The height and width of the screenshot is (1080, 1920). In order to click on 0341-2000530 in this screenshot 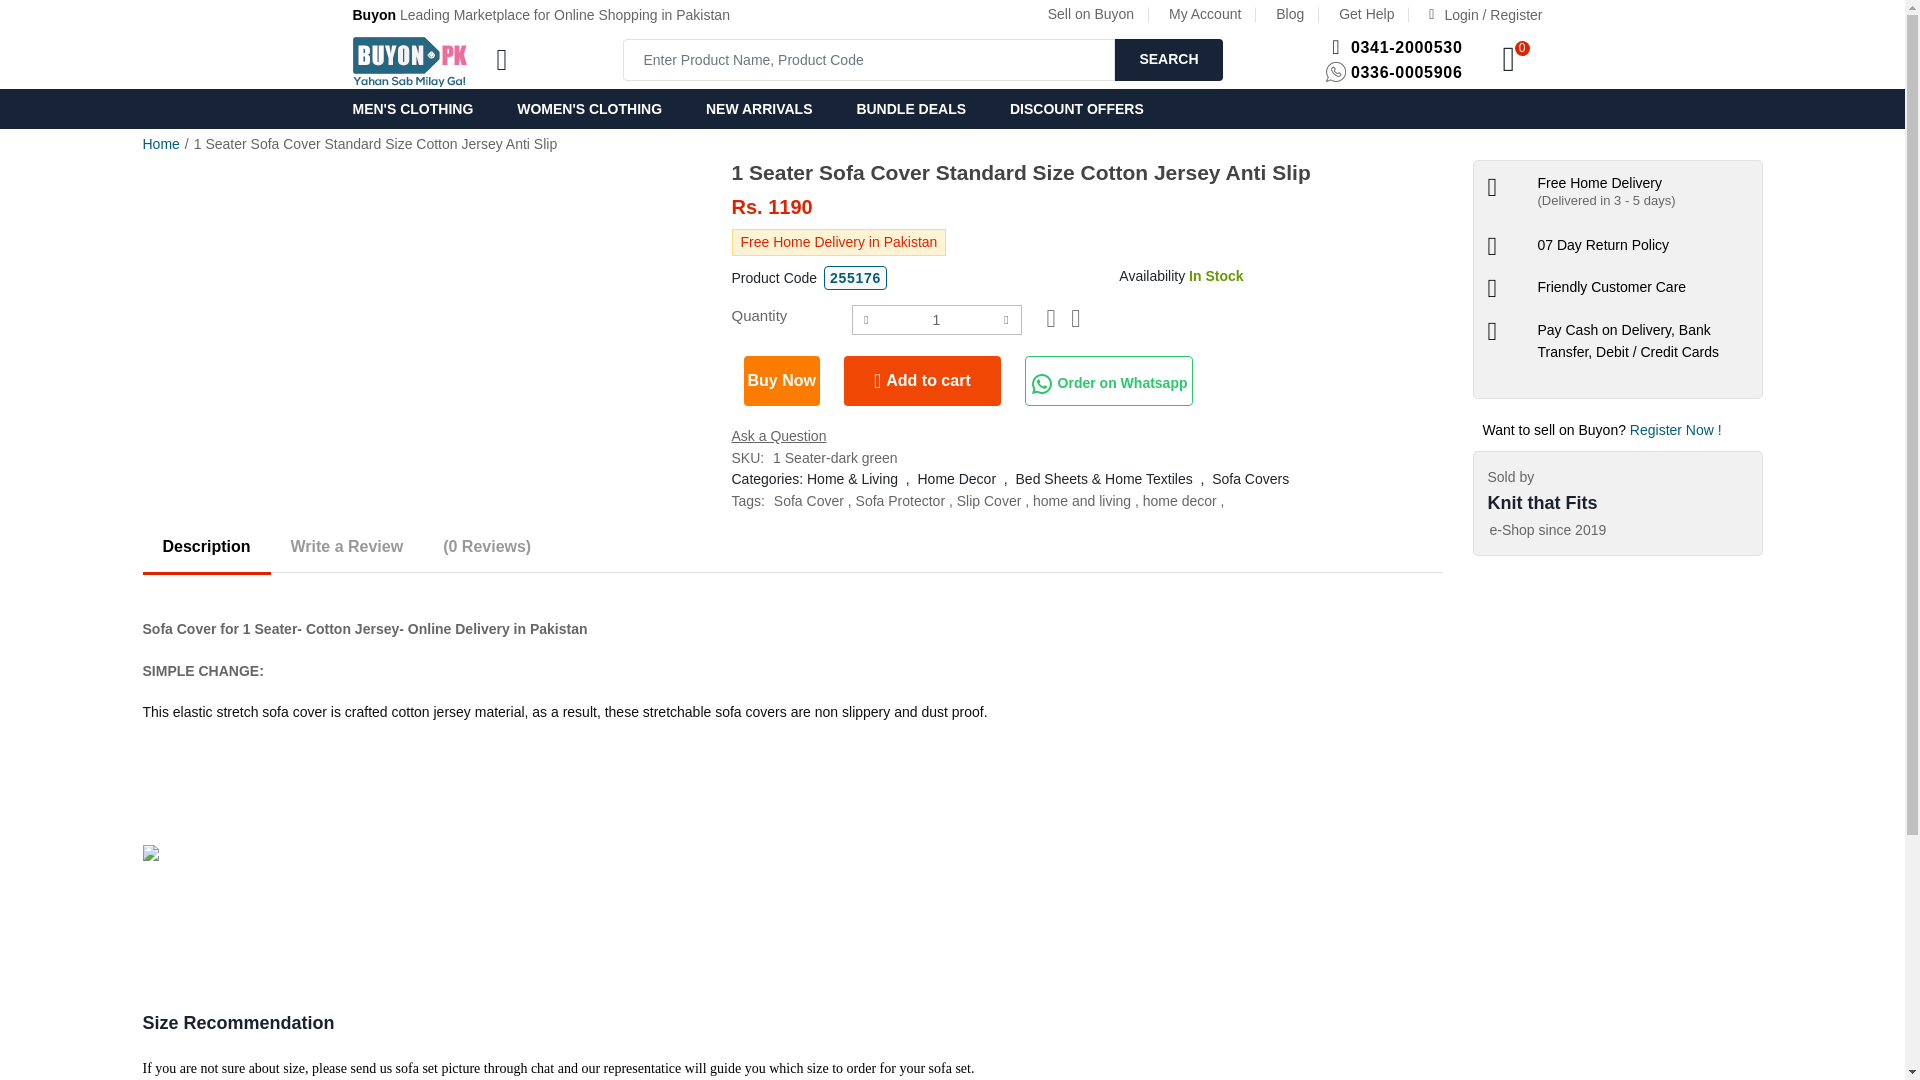, I will do `click(1407, 48)`.